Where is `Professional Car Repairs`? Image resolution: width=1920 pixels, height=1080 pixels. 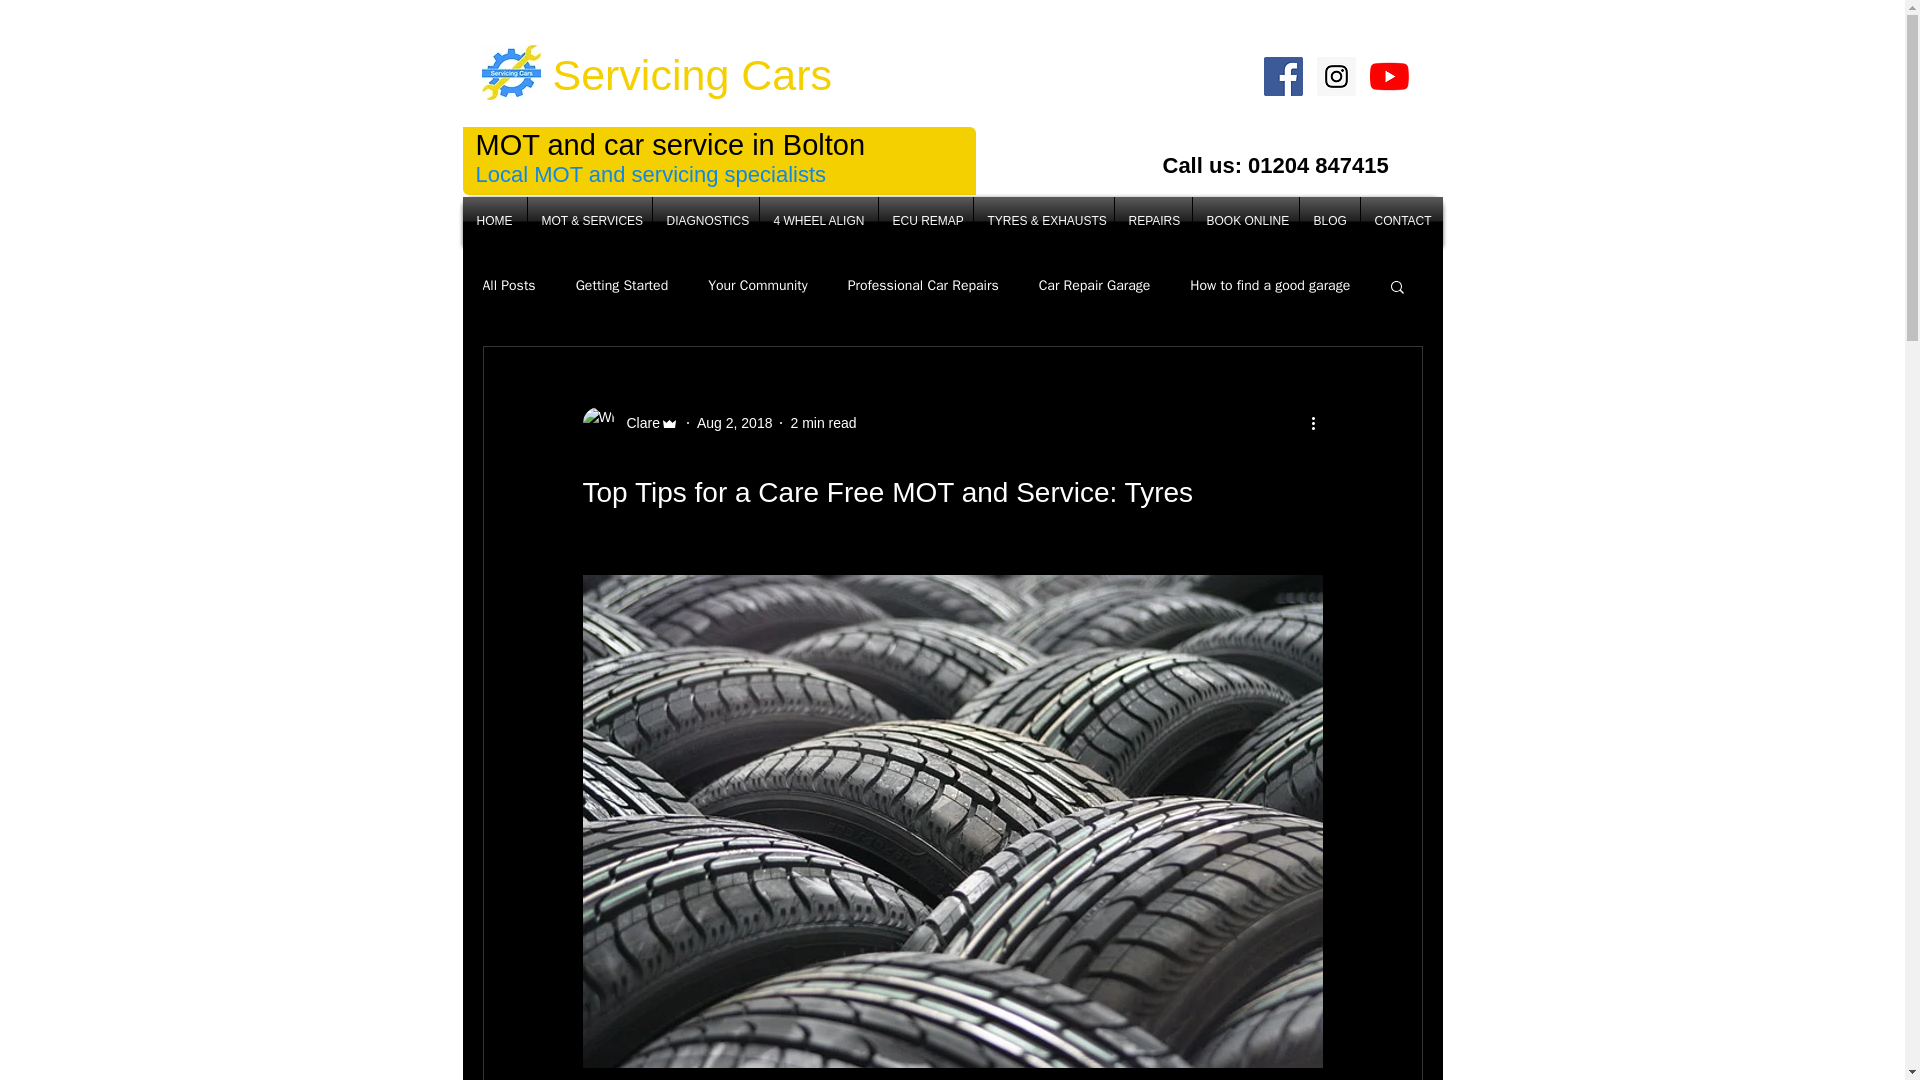
Professional Car Repairs is located at coordinates (923, 285).